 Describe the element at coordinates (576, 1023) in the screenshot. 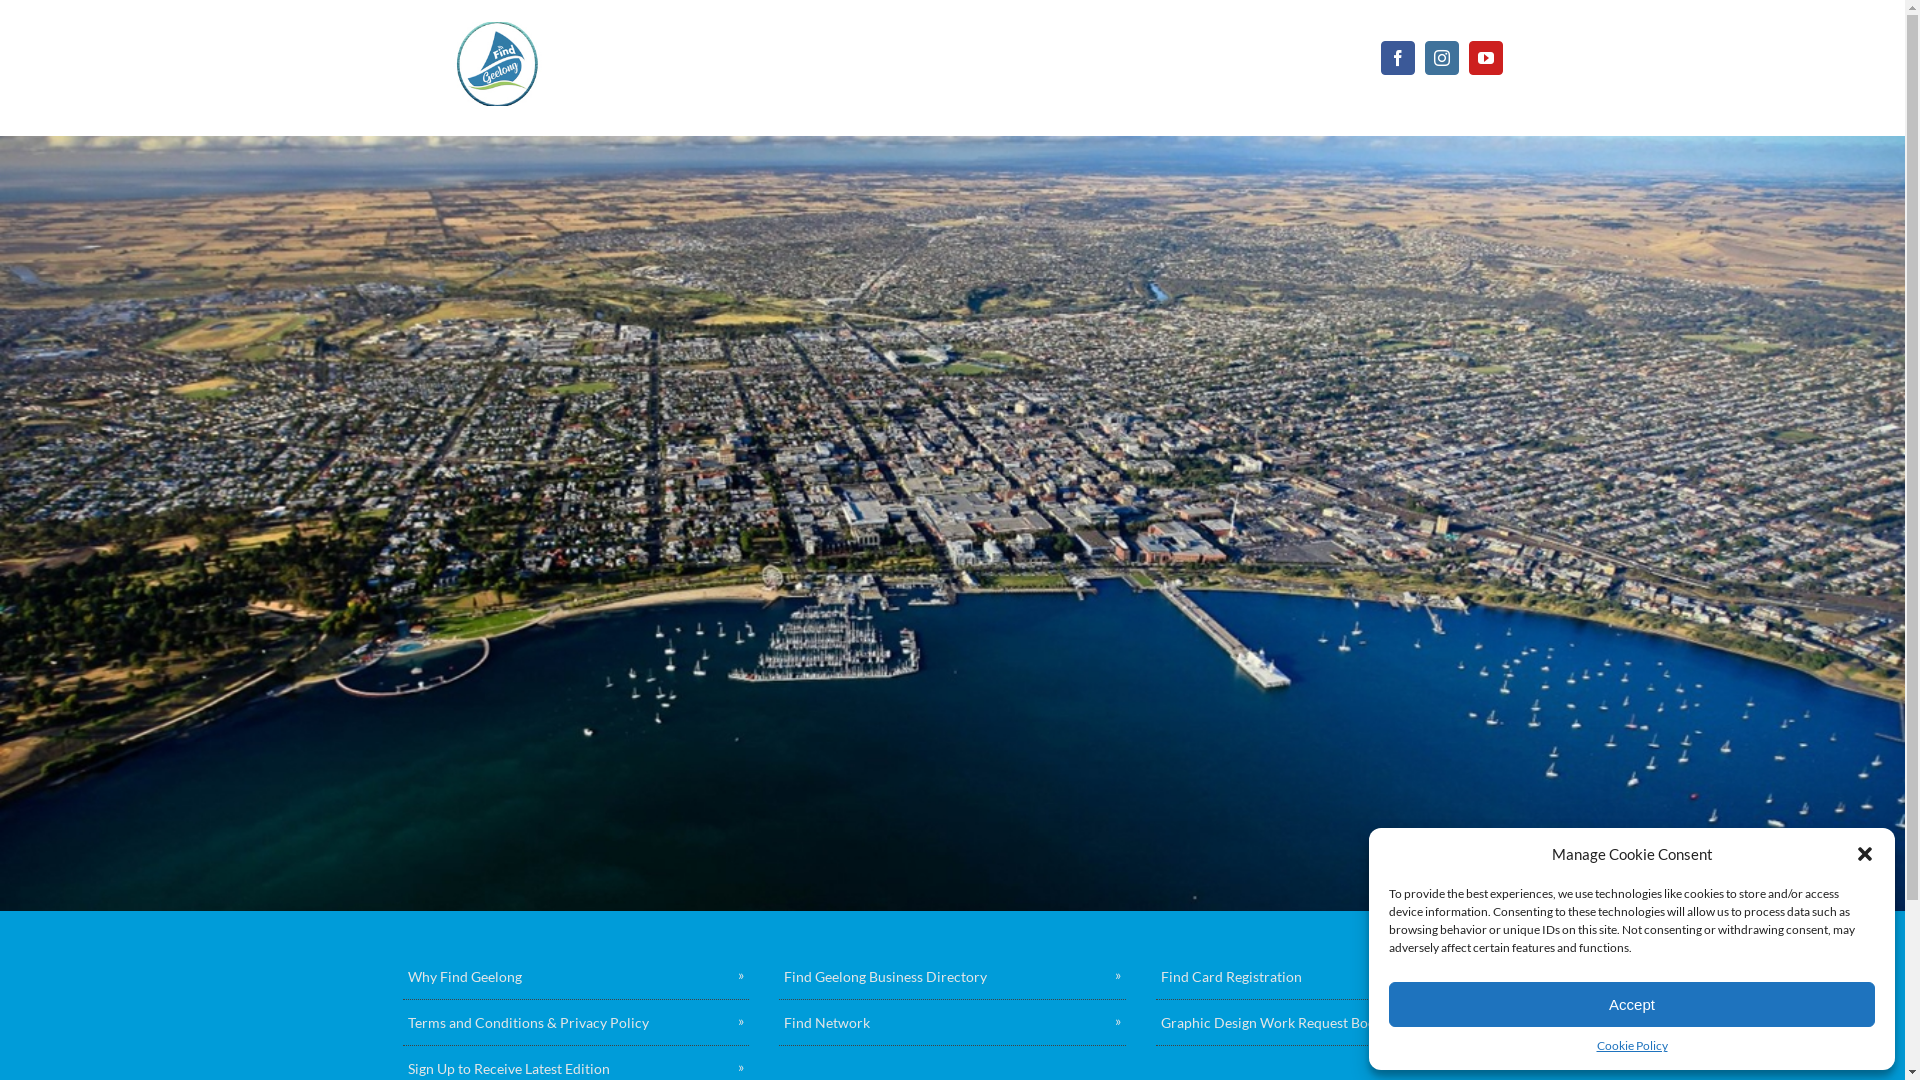

I see `Terms and Conditions & Privacy Policy` at that location.